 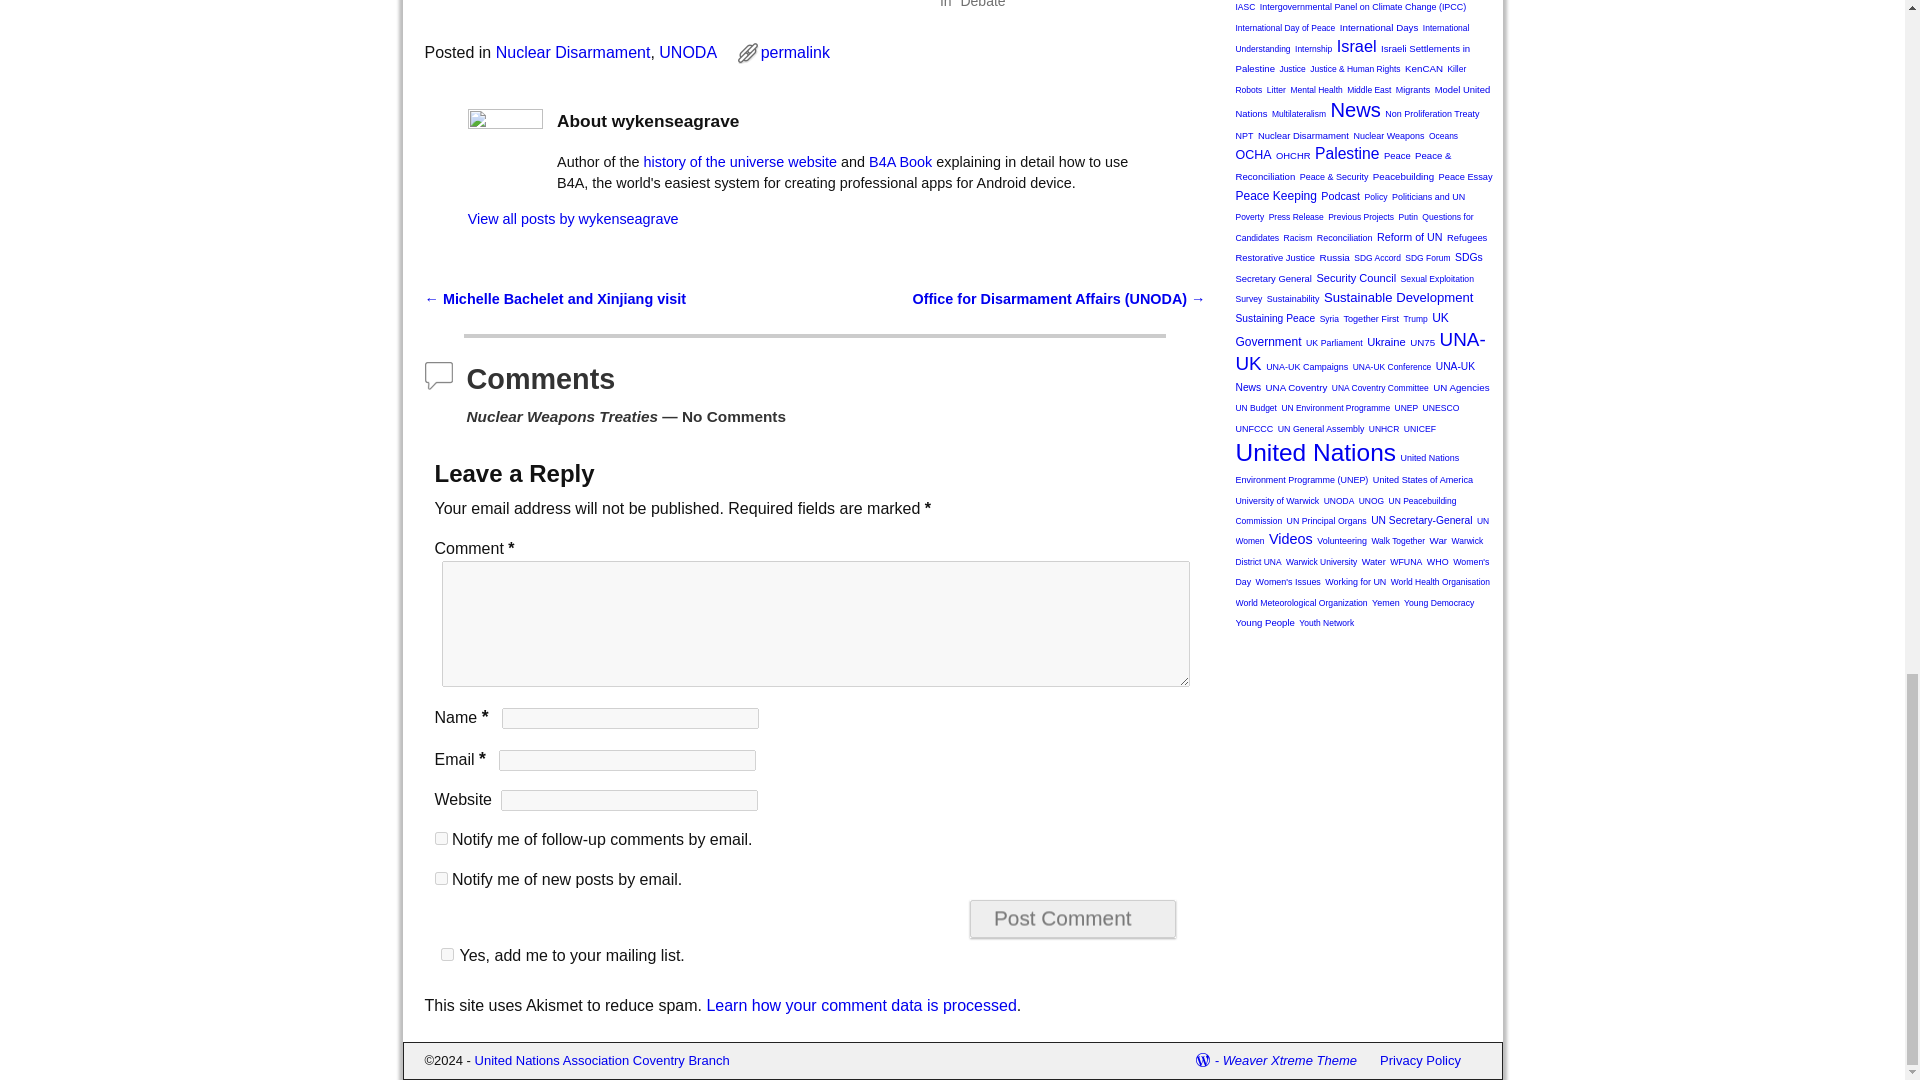 What do you see at coordinates (440, 878) in the screenshot?
I see `subscribe` at bounding box center [440, 878].